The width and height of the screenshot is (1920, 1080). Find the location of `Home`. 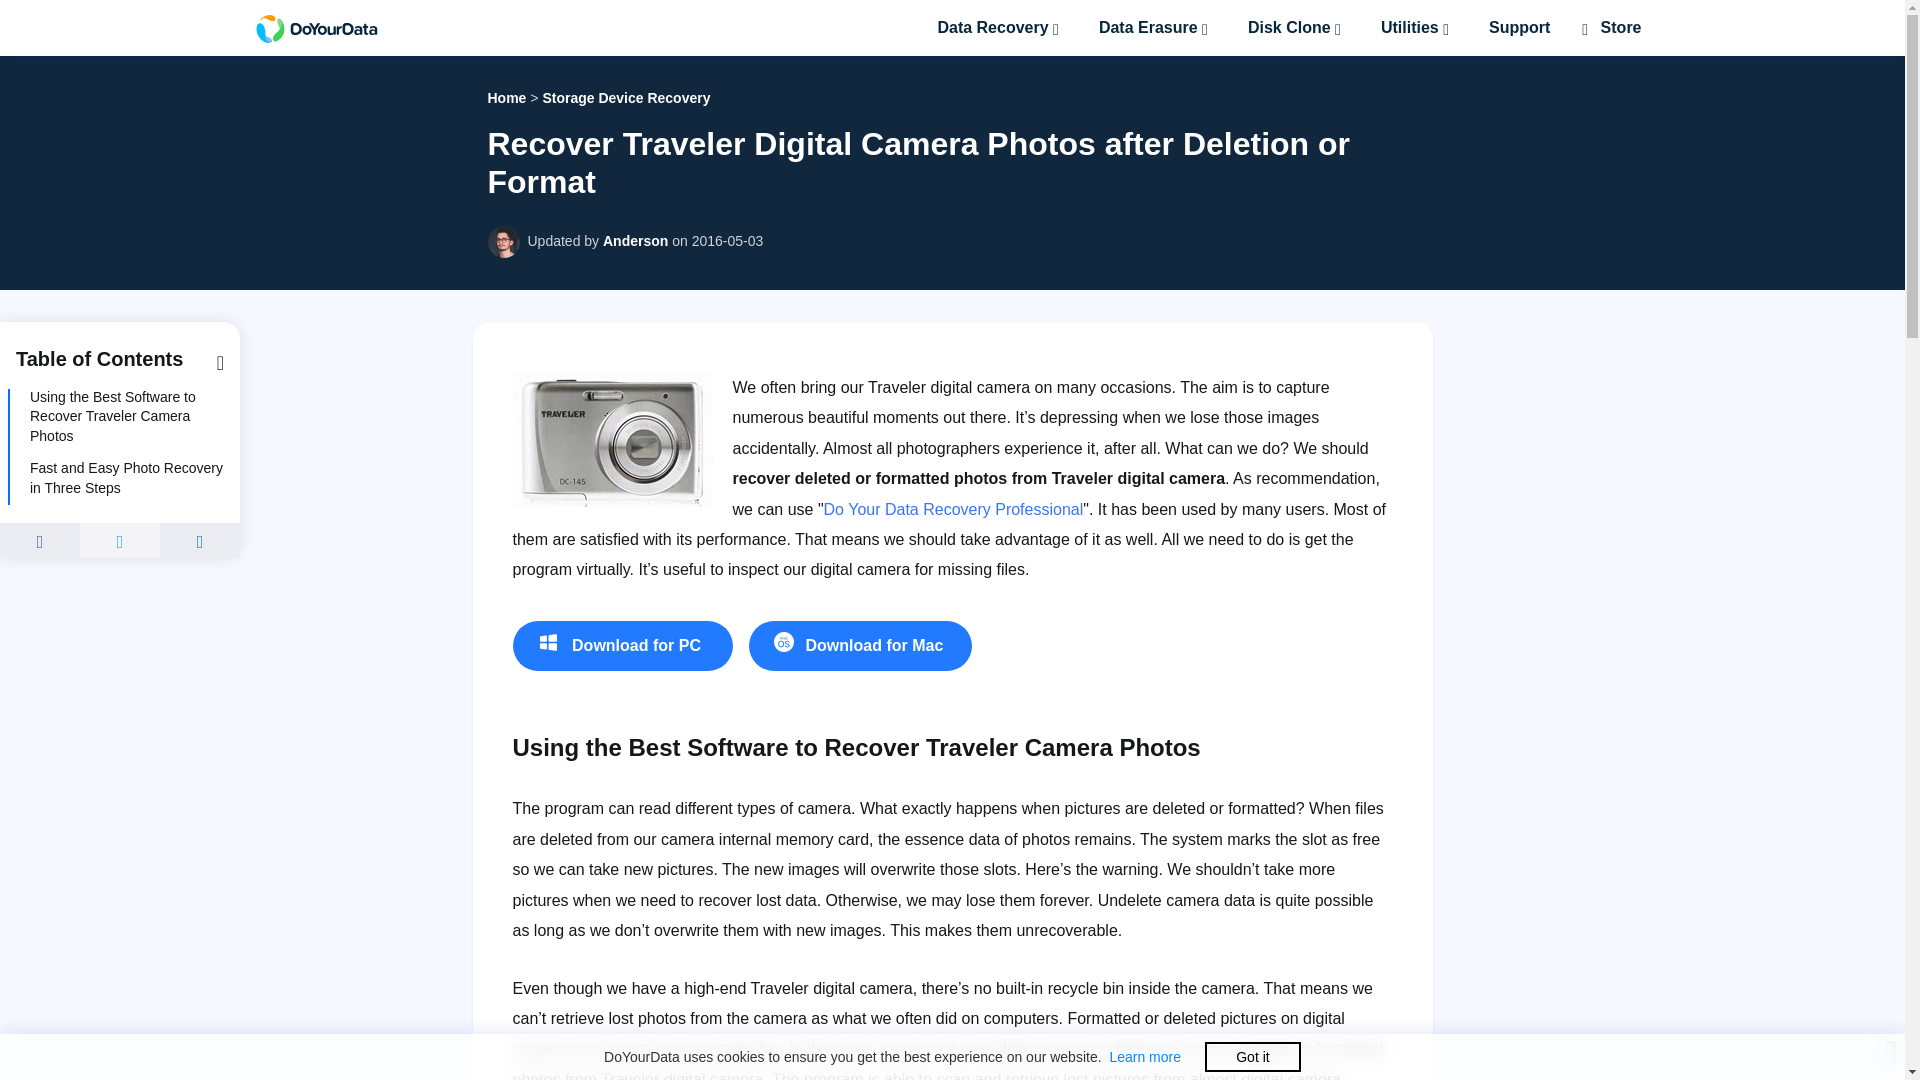

Home is located at coordinates (506, 97).